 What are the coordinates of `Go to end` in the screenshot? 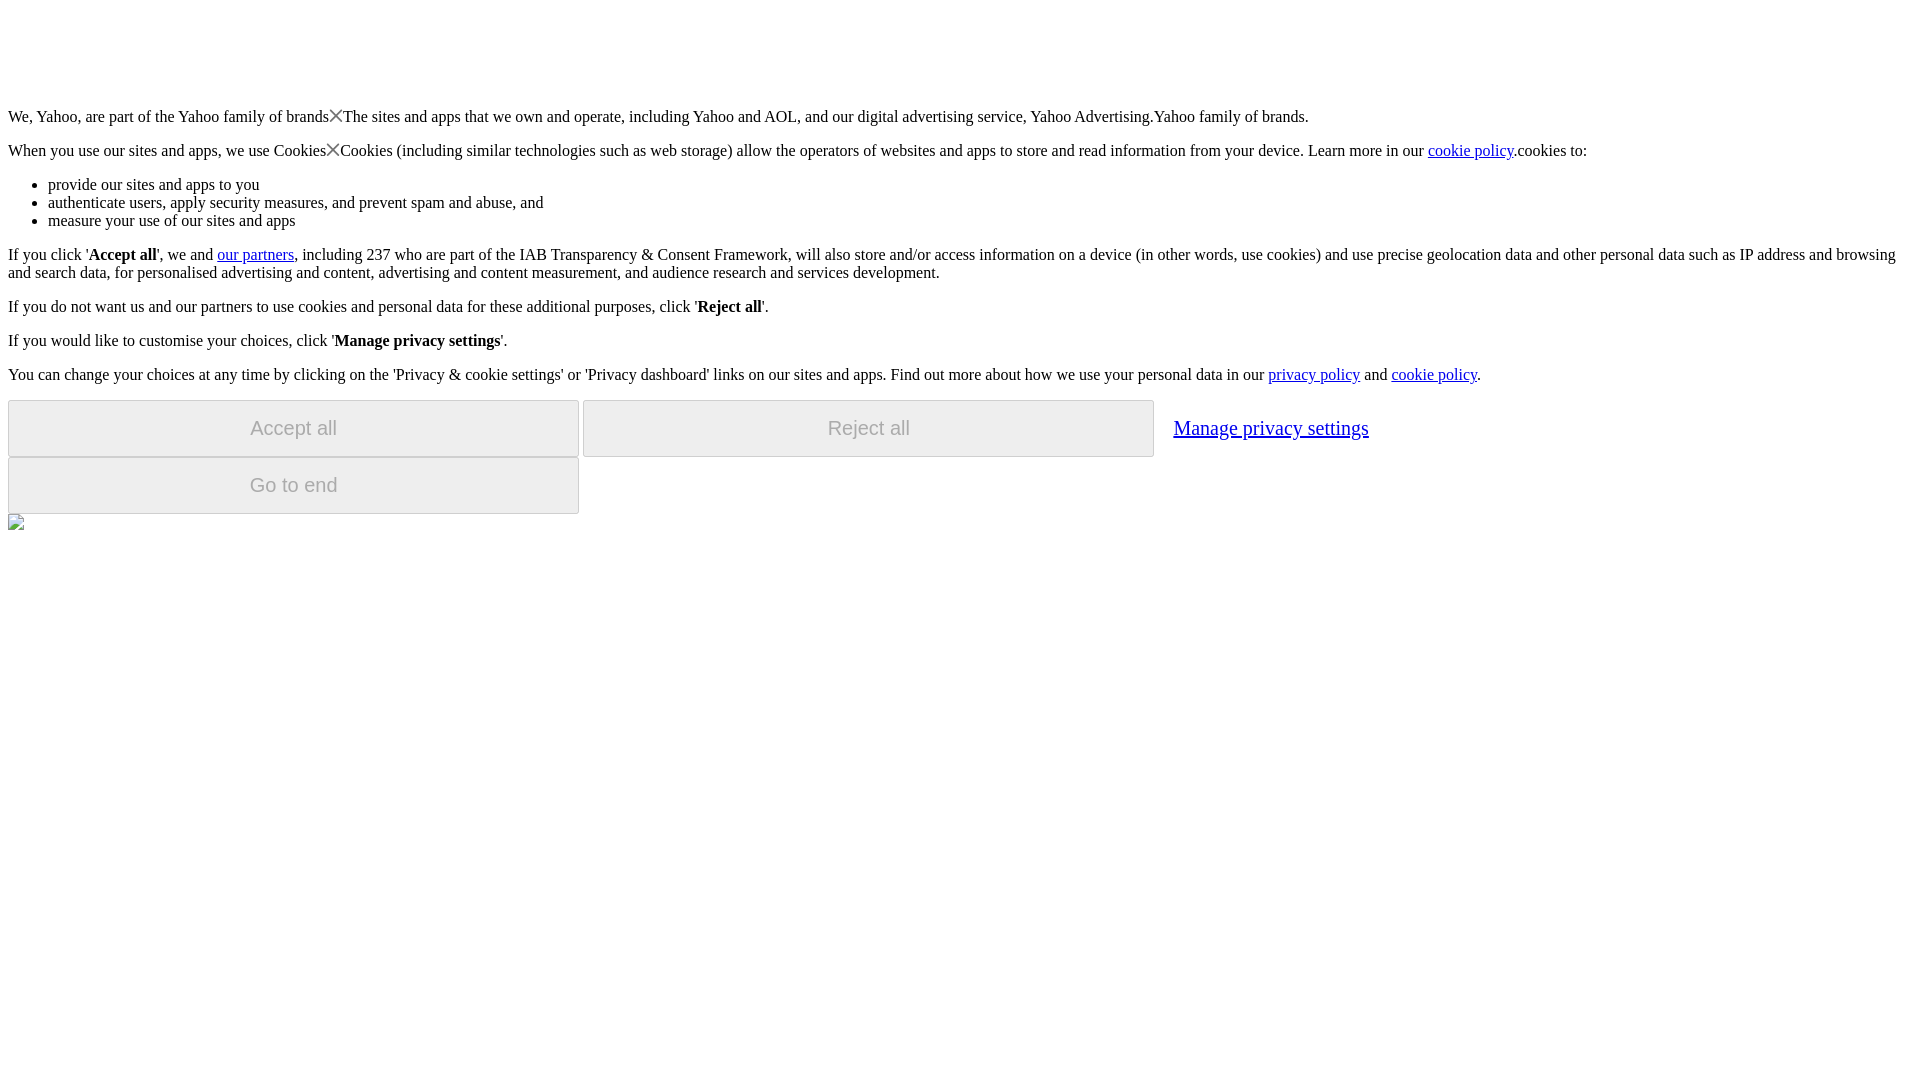 It's located at (293, 485).